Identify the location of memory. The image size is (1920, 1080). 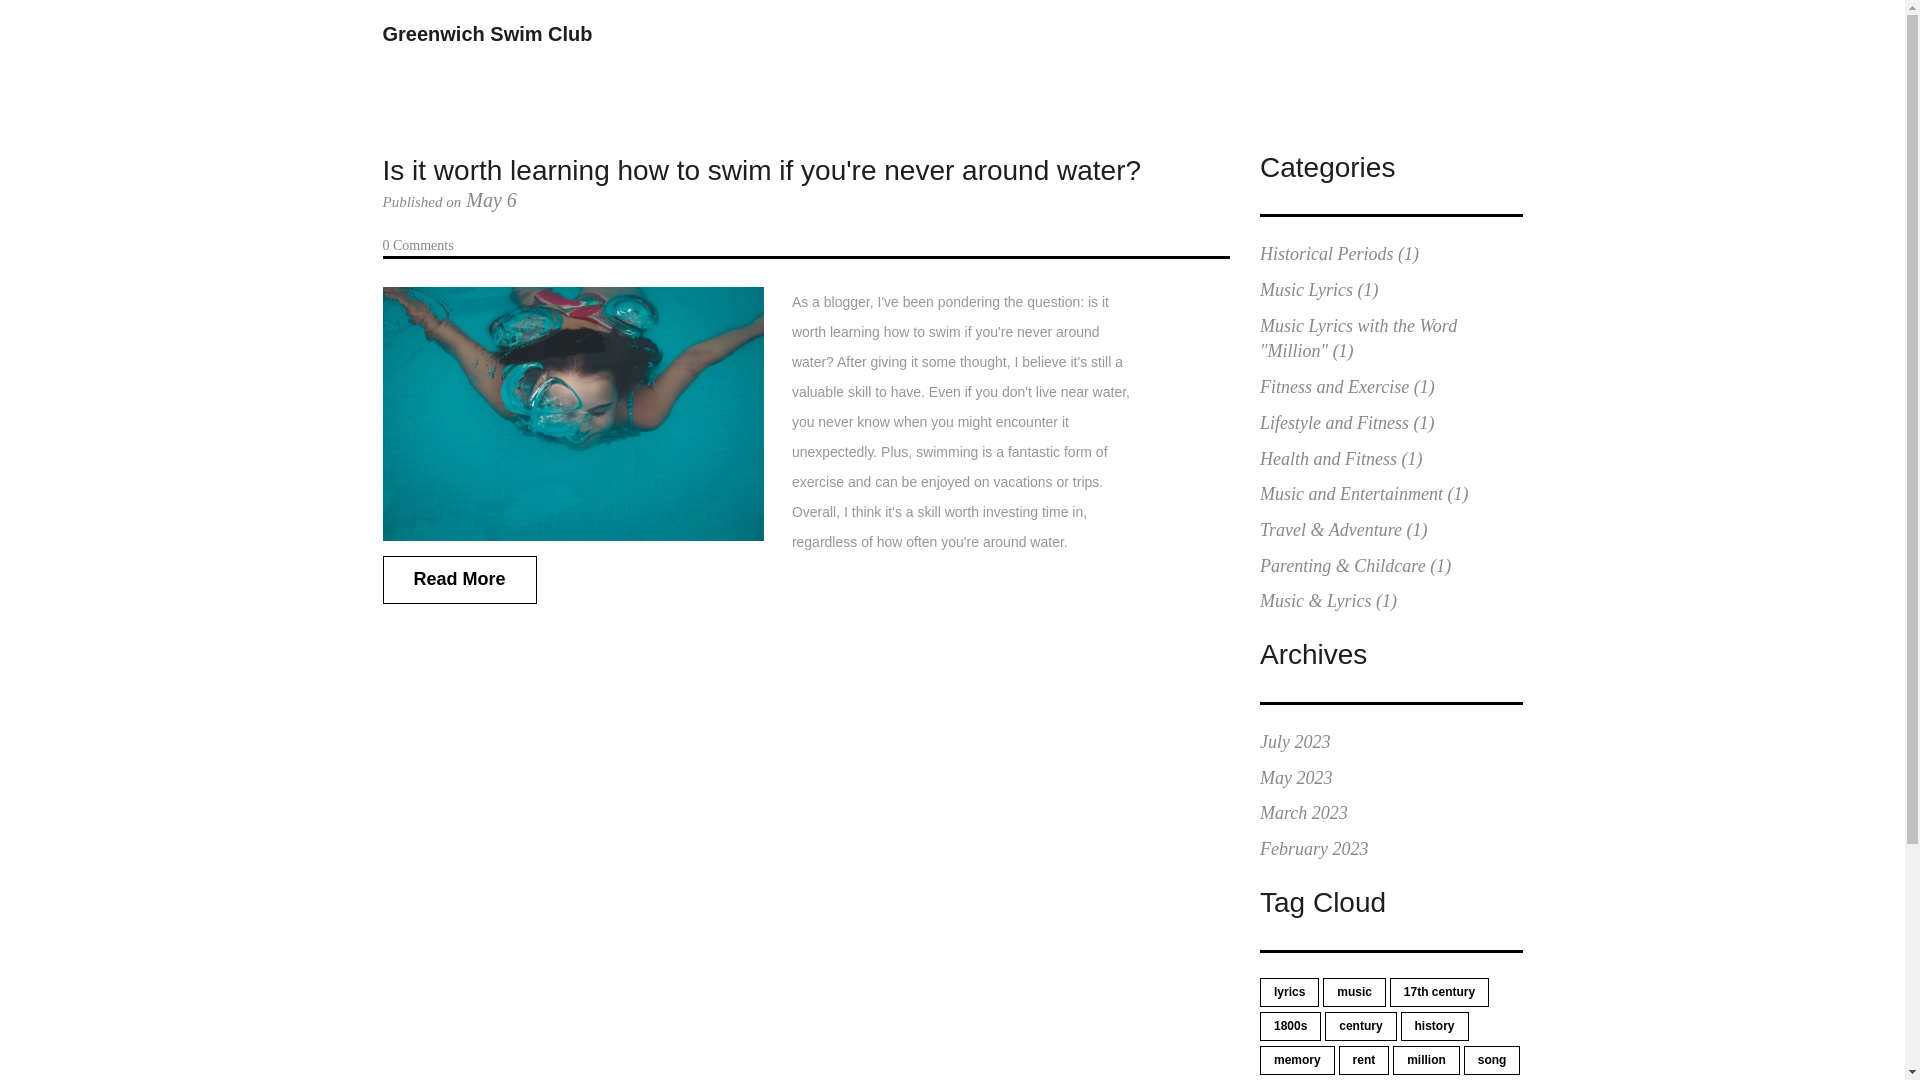
(1296, 1060).